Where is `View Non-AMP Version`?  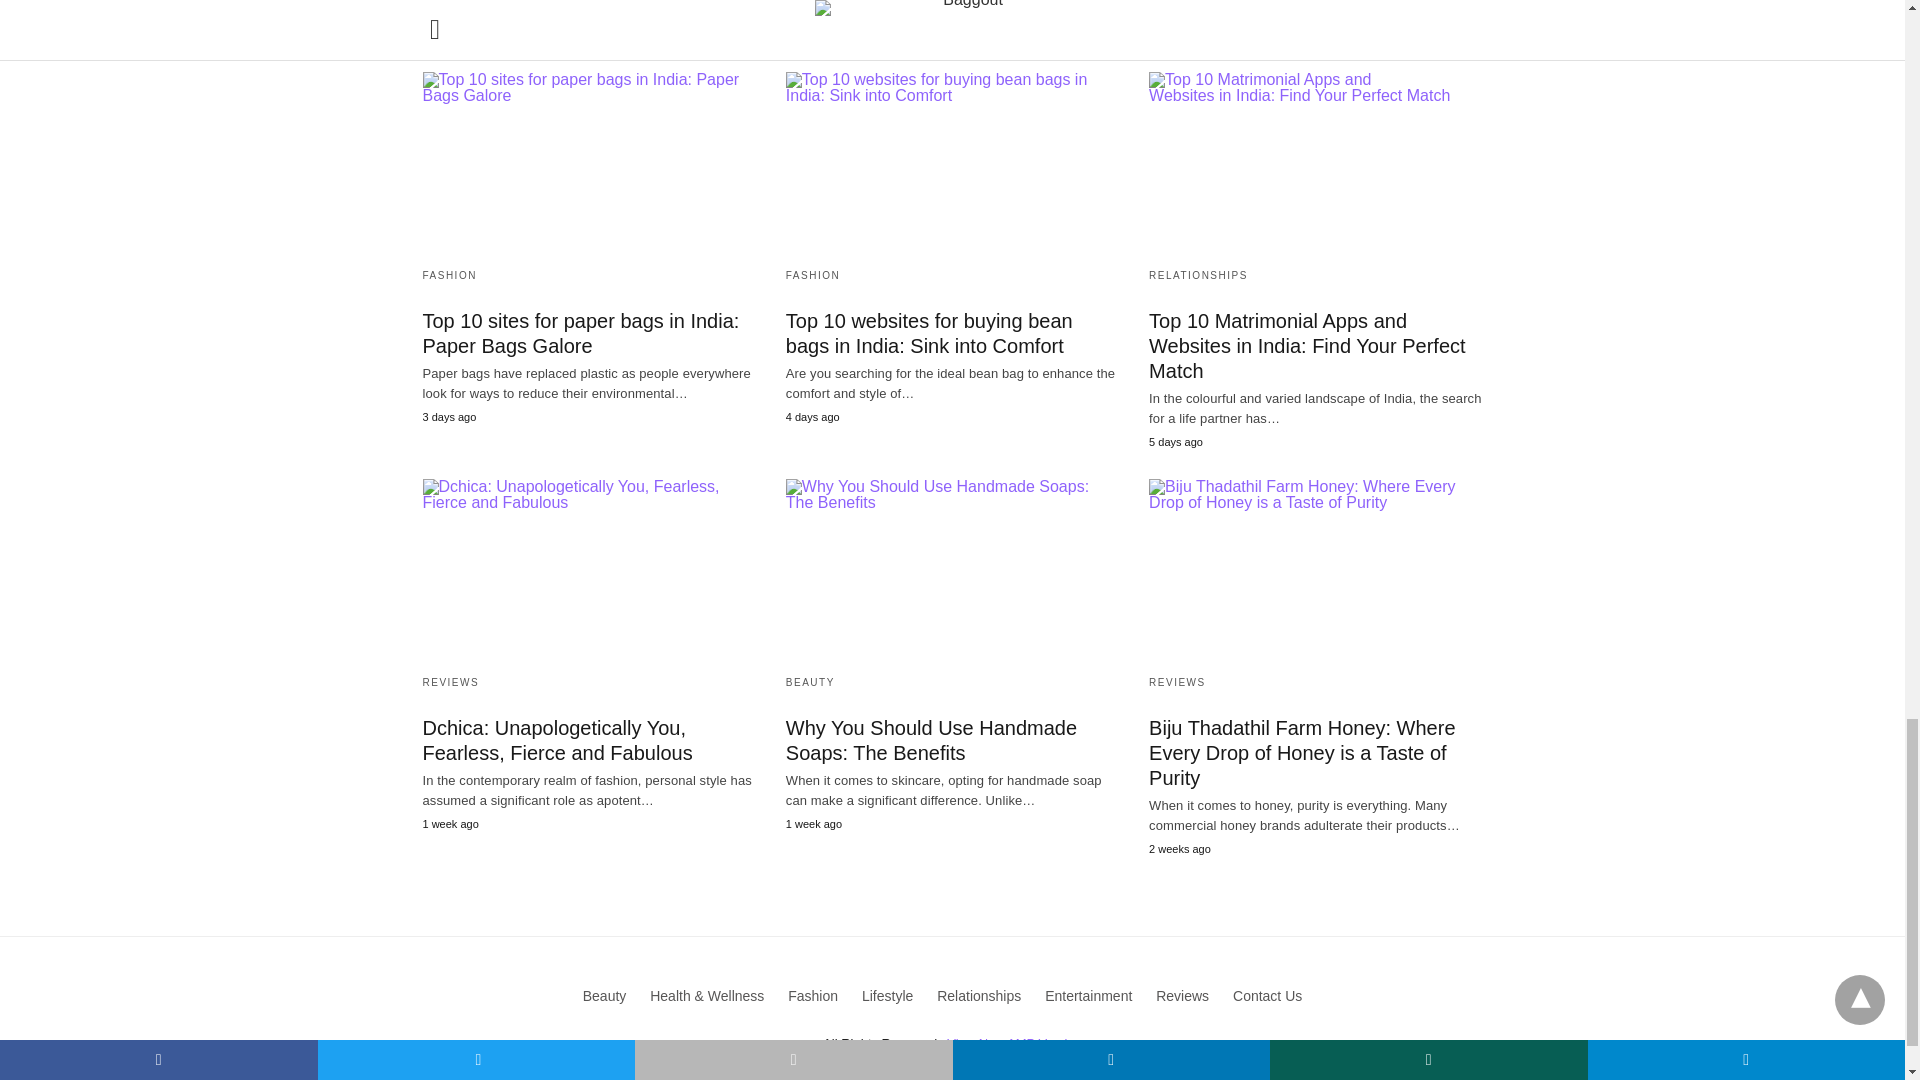
View Non-AMP Version is located at coordinates (1014, 1042).